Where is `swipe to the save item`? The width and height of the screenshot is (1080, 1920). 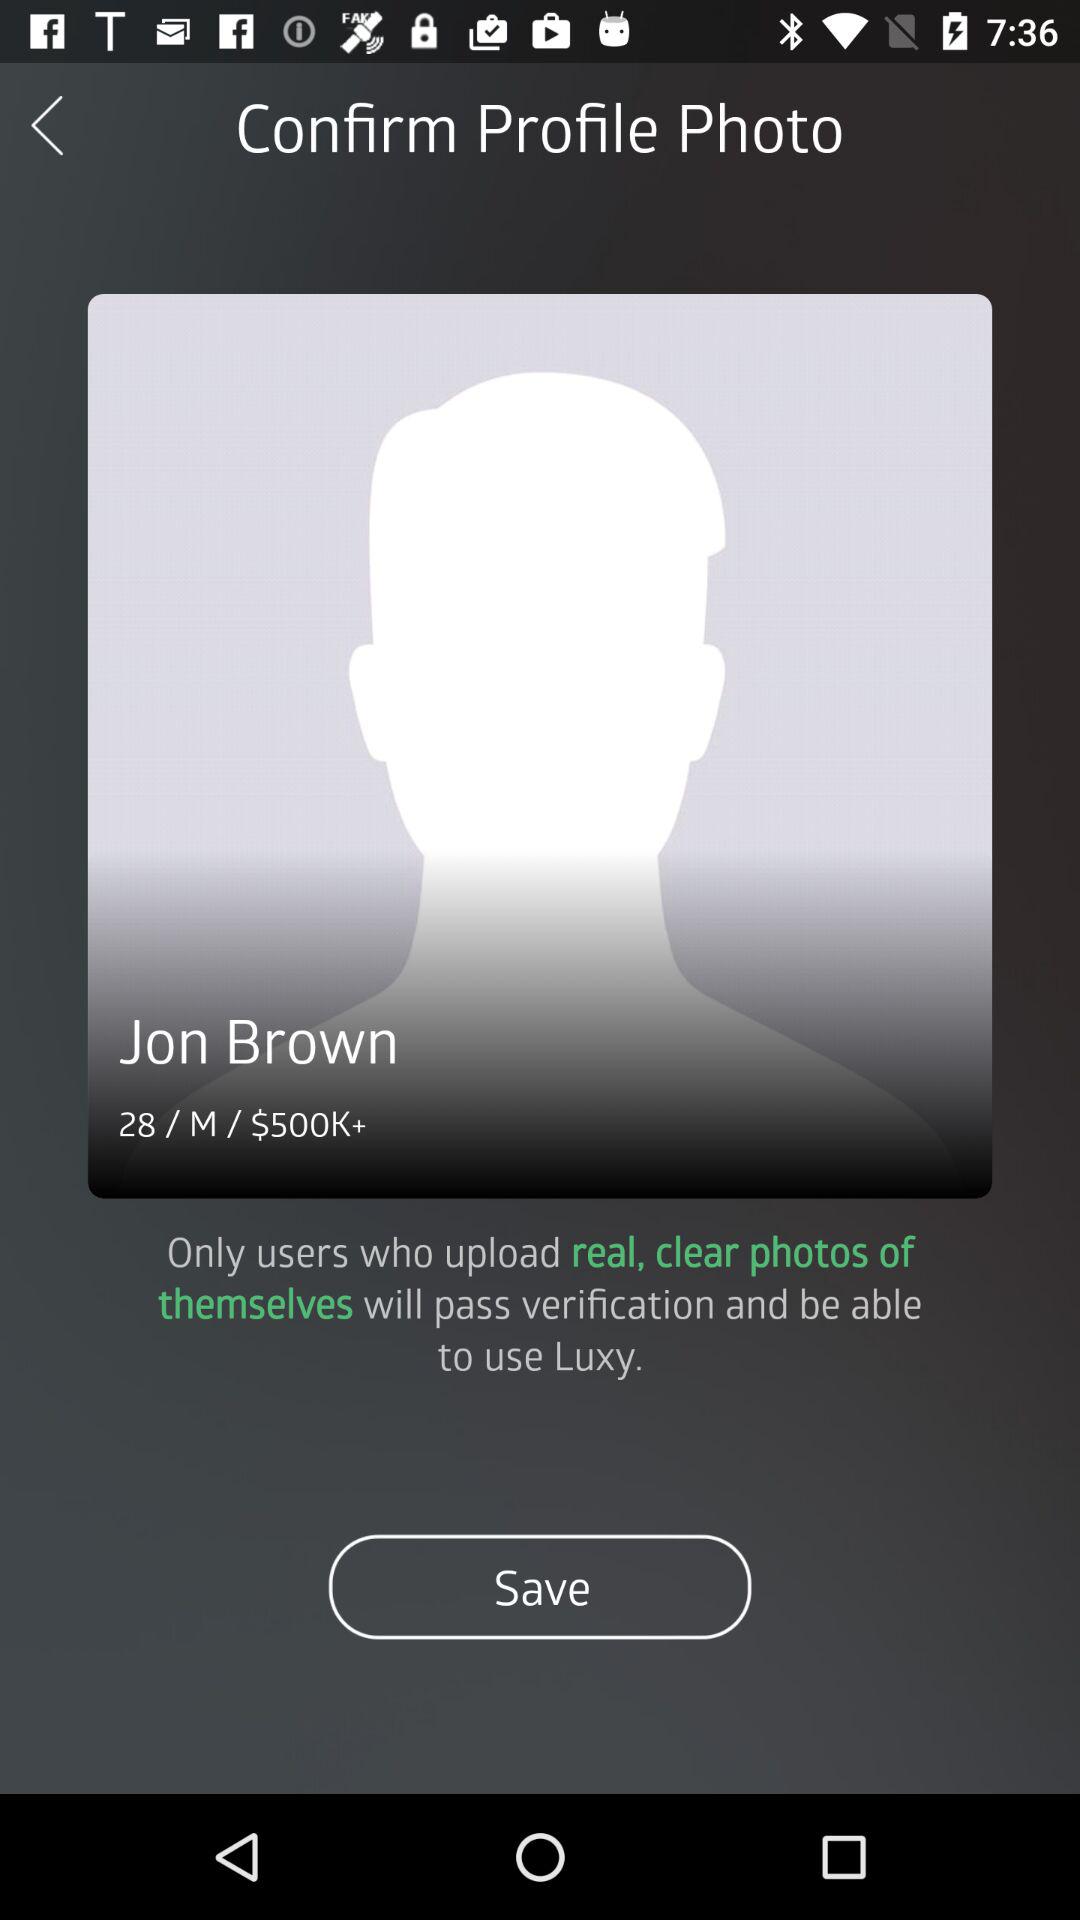
swipe to the save item is located at coordinates (540, 1586).